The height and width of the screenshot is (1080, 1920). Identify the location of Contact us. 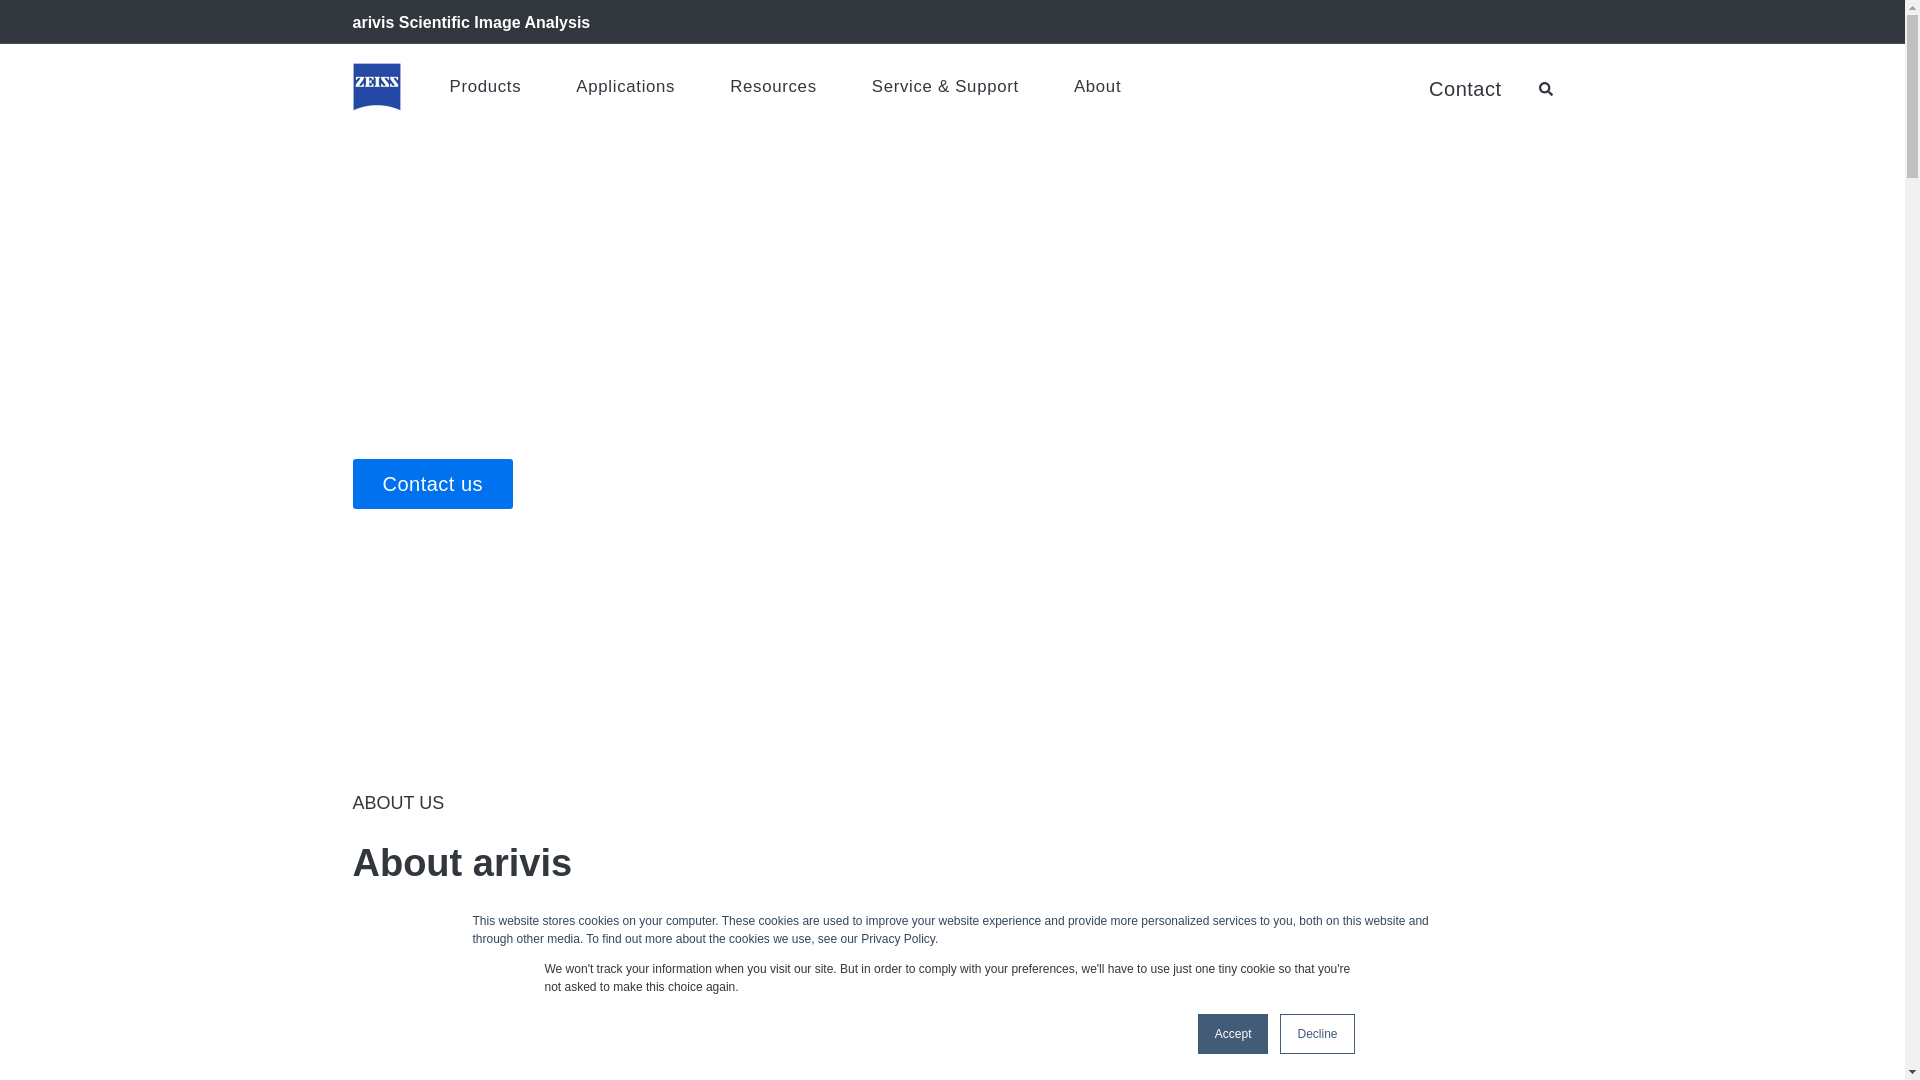
(432, 484).